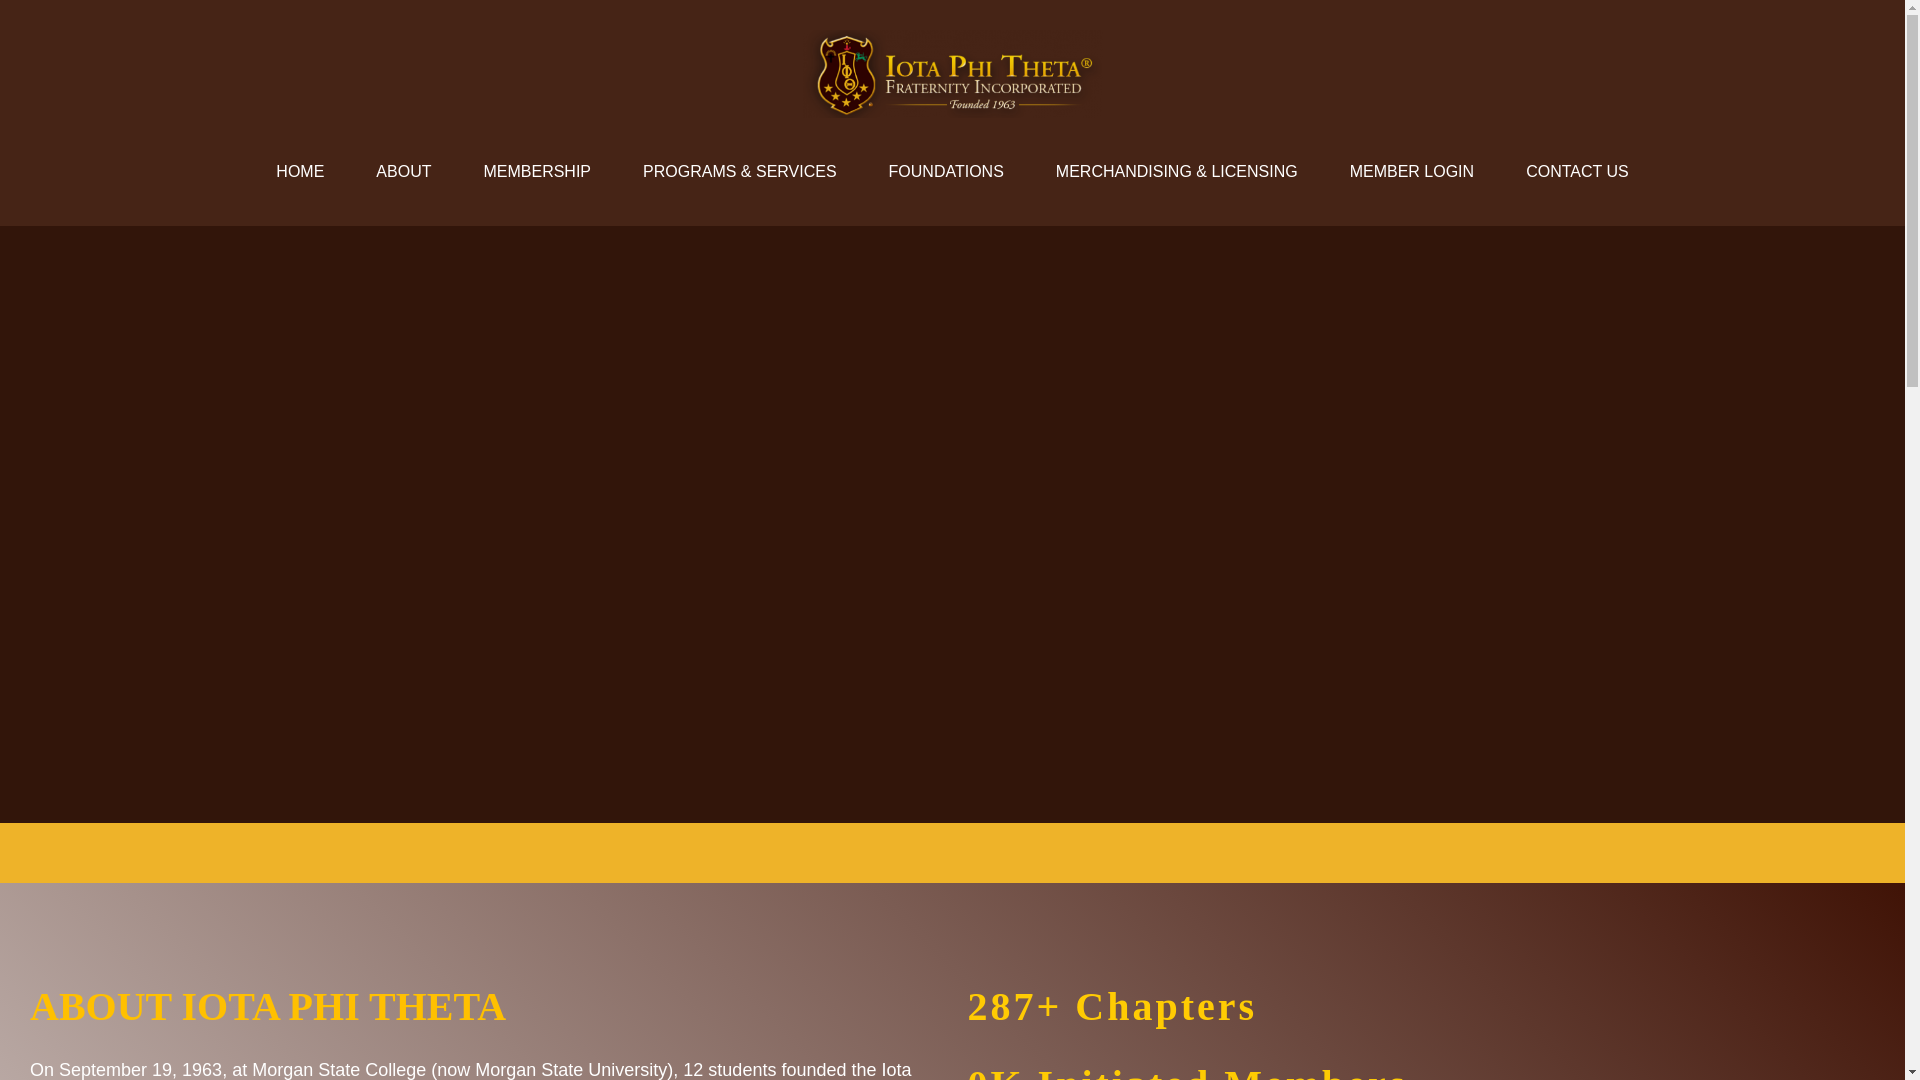 This screenshot has height=1080, width=1920. I want to click on FOUNDATIONS, so click(946, 171).